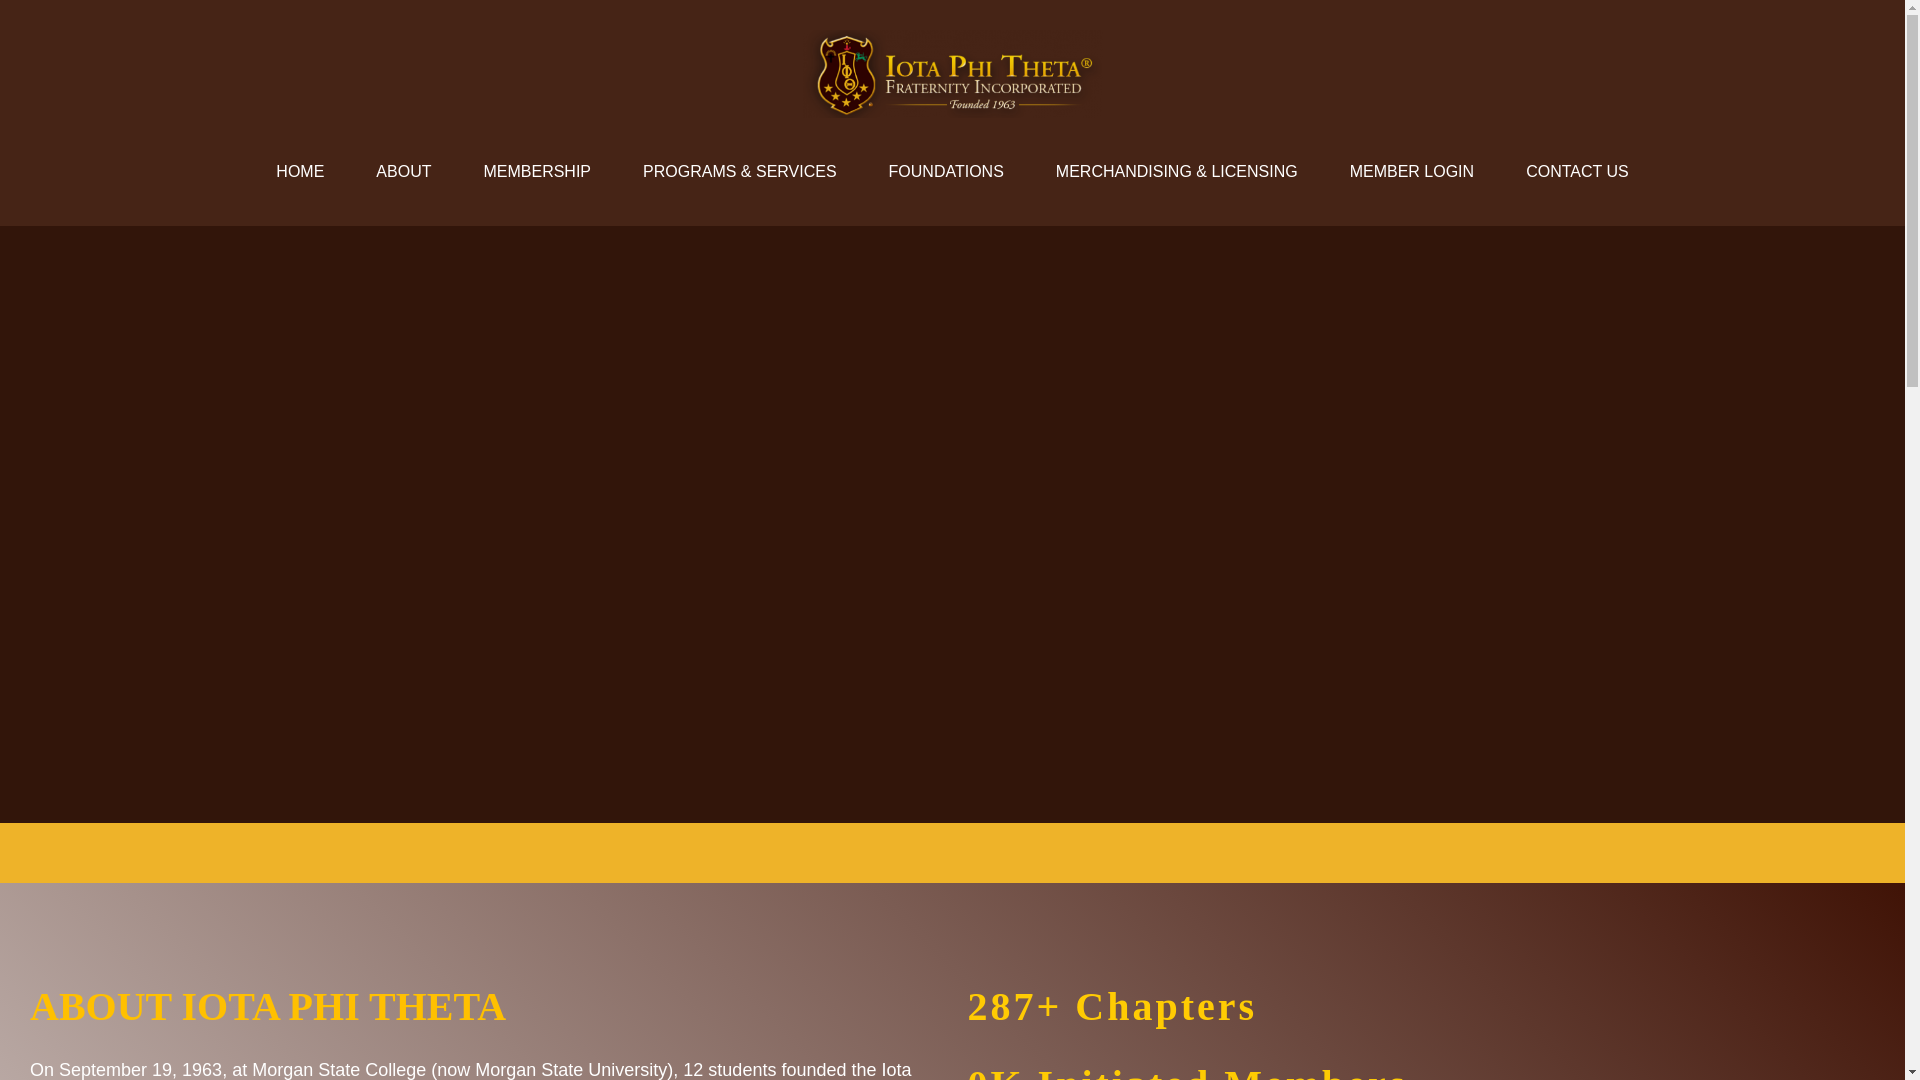 This screenshot has height=1080, width=1920. I want to click on FOUNDATIONS, so click(946, 171).